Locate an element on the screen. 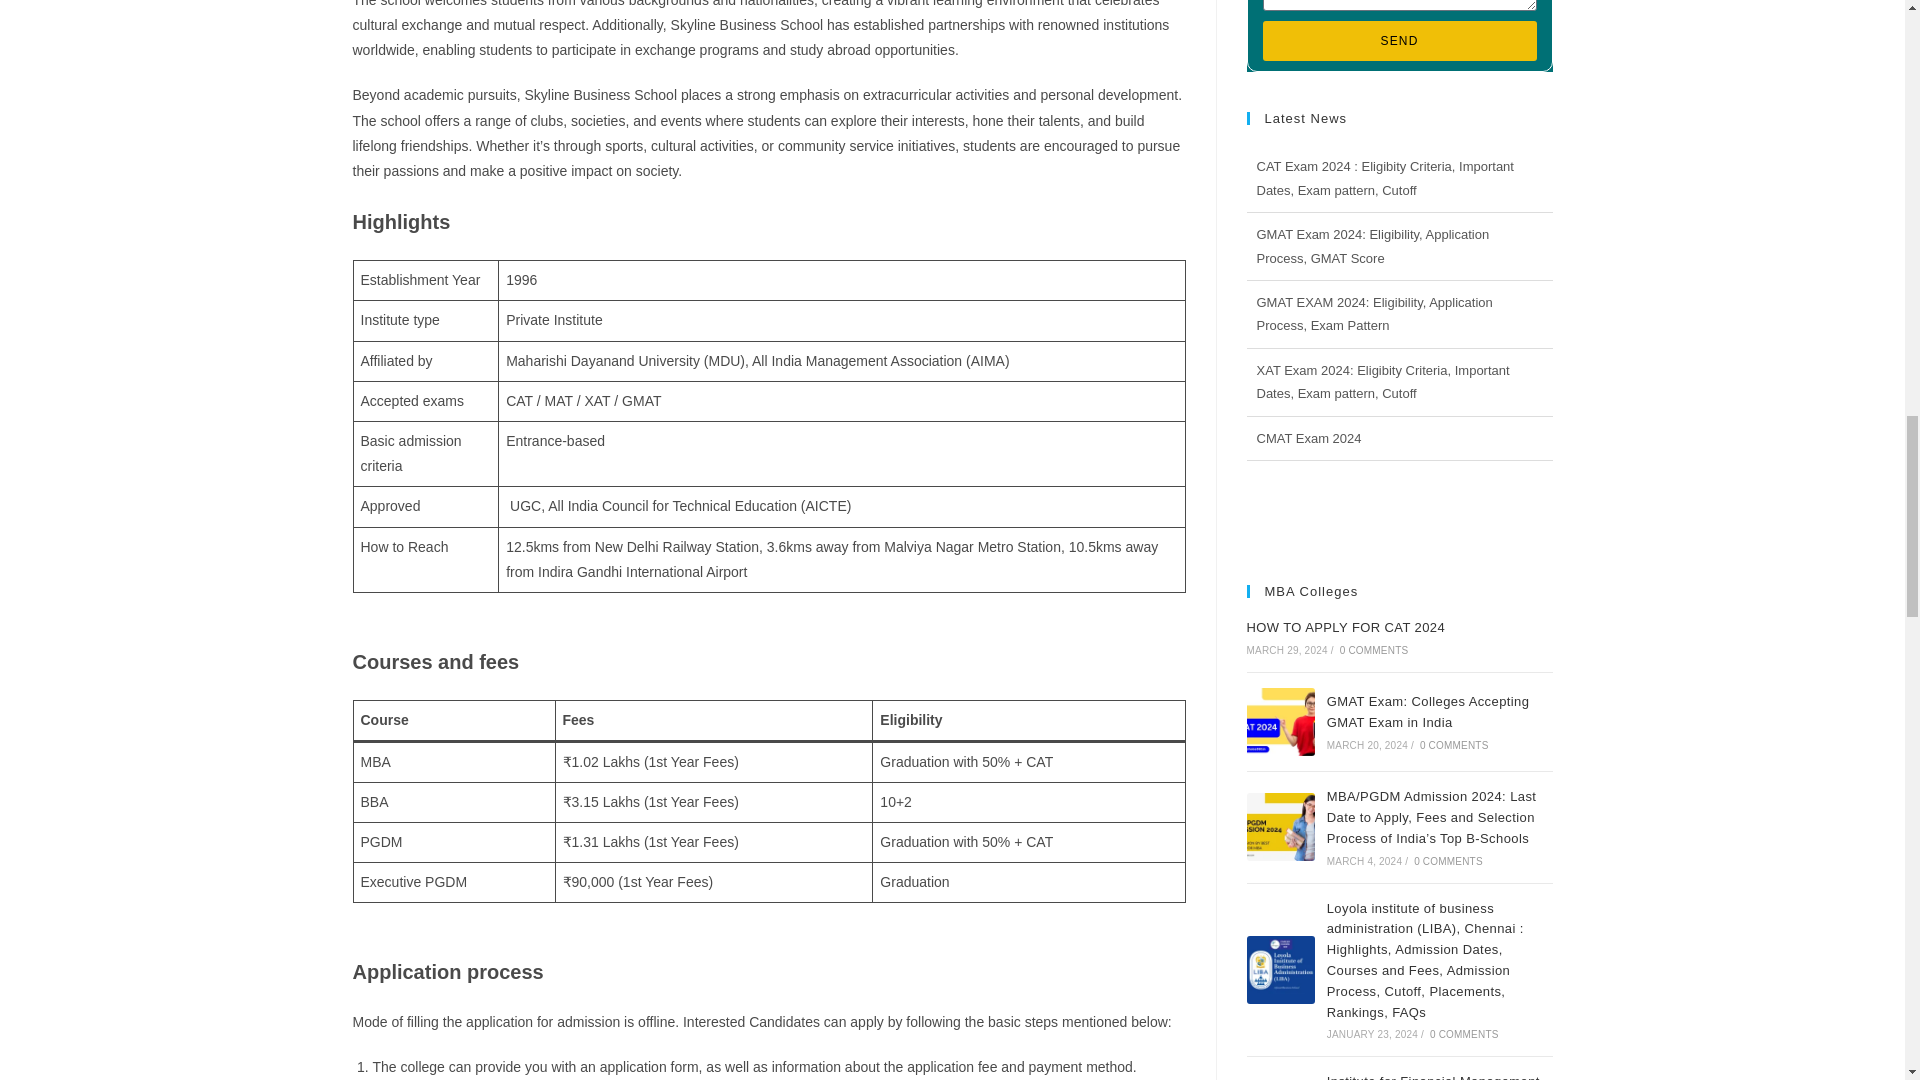 This screenshot has width=1920, height=1080. GMAT Exam: Colleges Accepting GMAT Exam in India is located at coordinates (1280, 722).